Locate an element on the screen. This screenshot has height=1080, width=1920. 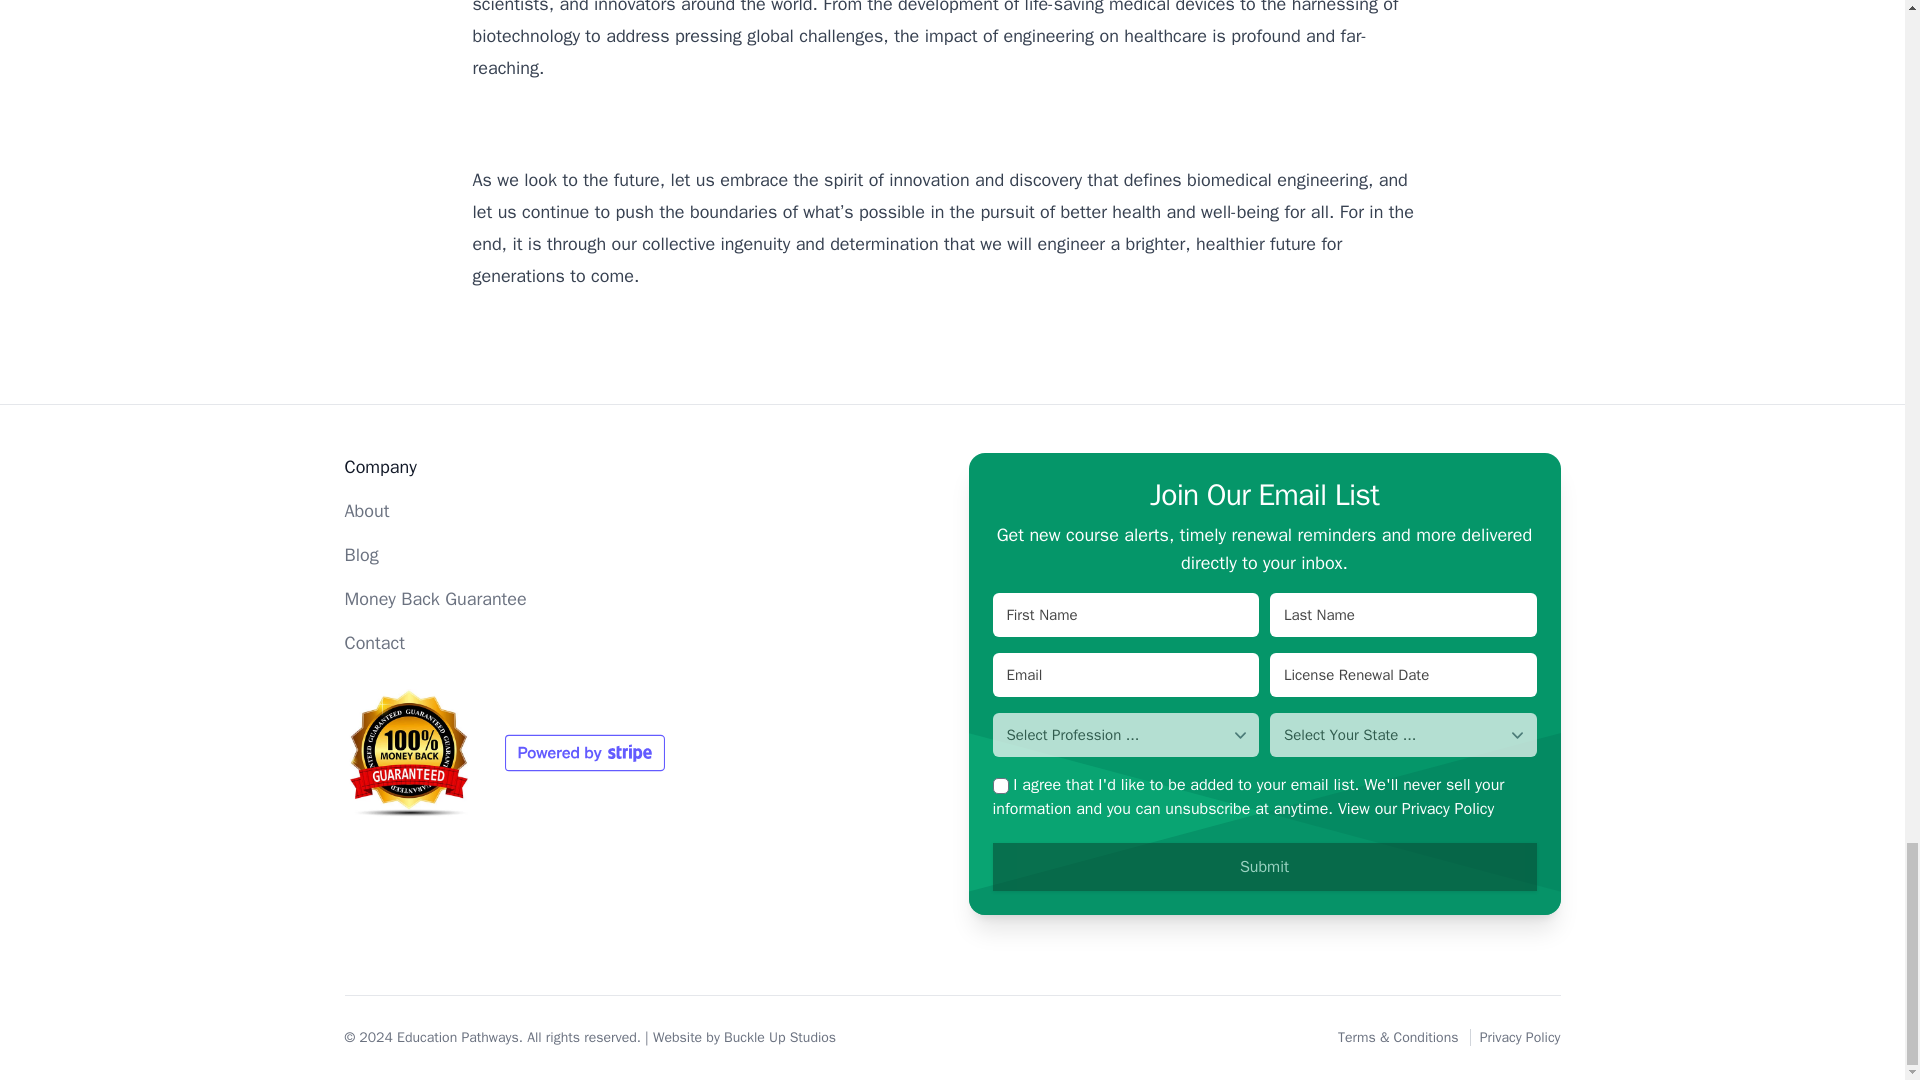
Blog is located at coordinates (360, 554).